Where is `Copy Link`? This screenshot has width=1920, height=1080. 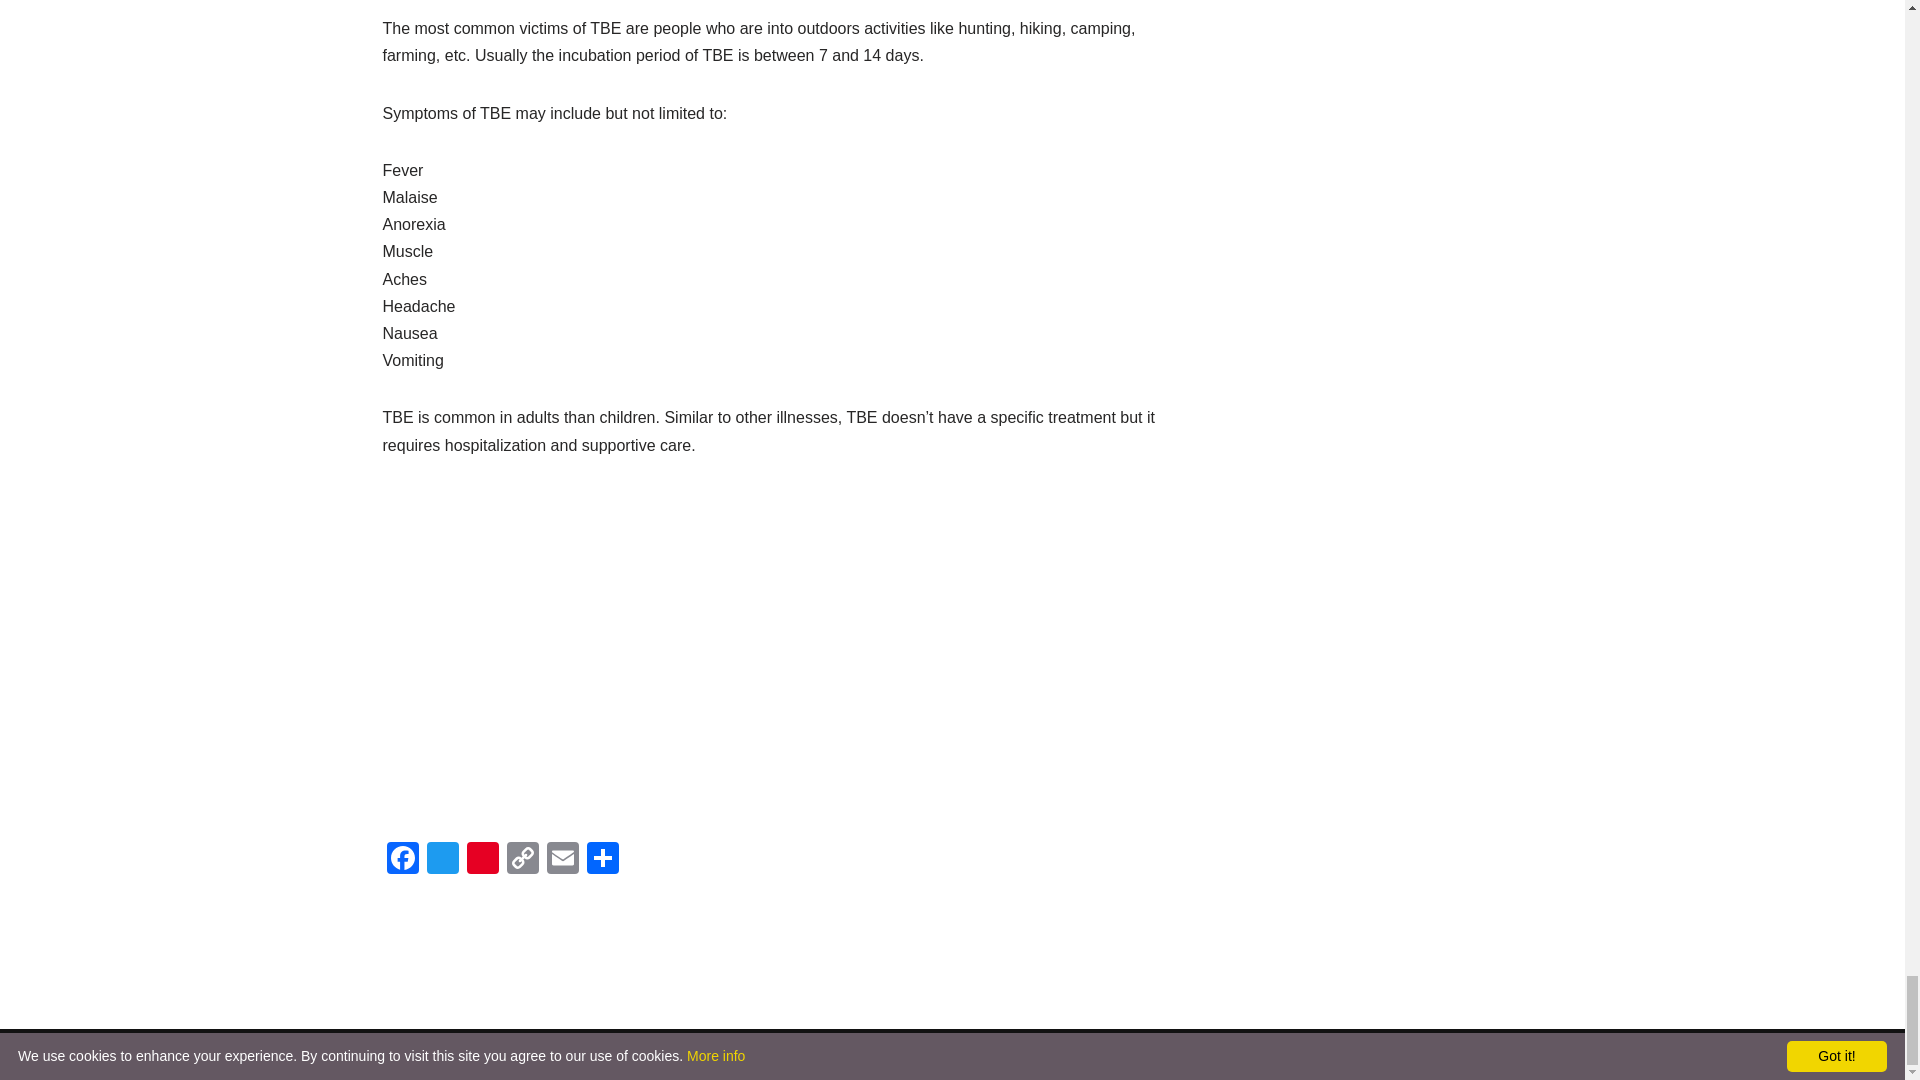 Copy Link is located at coordinates (521, 860).